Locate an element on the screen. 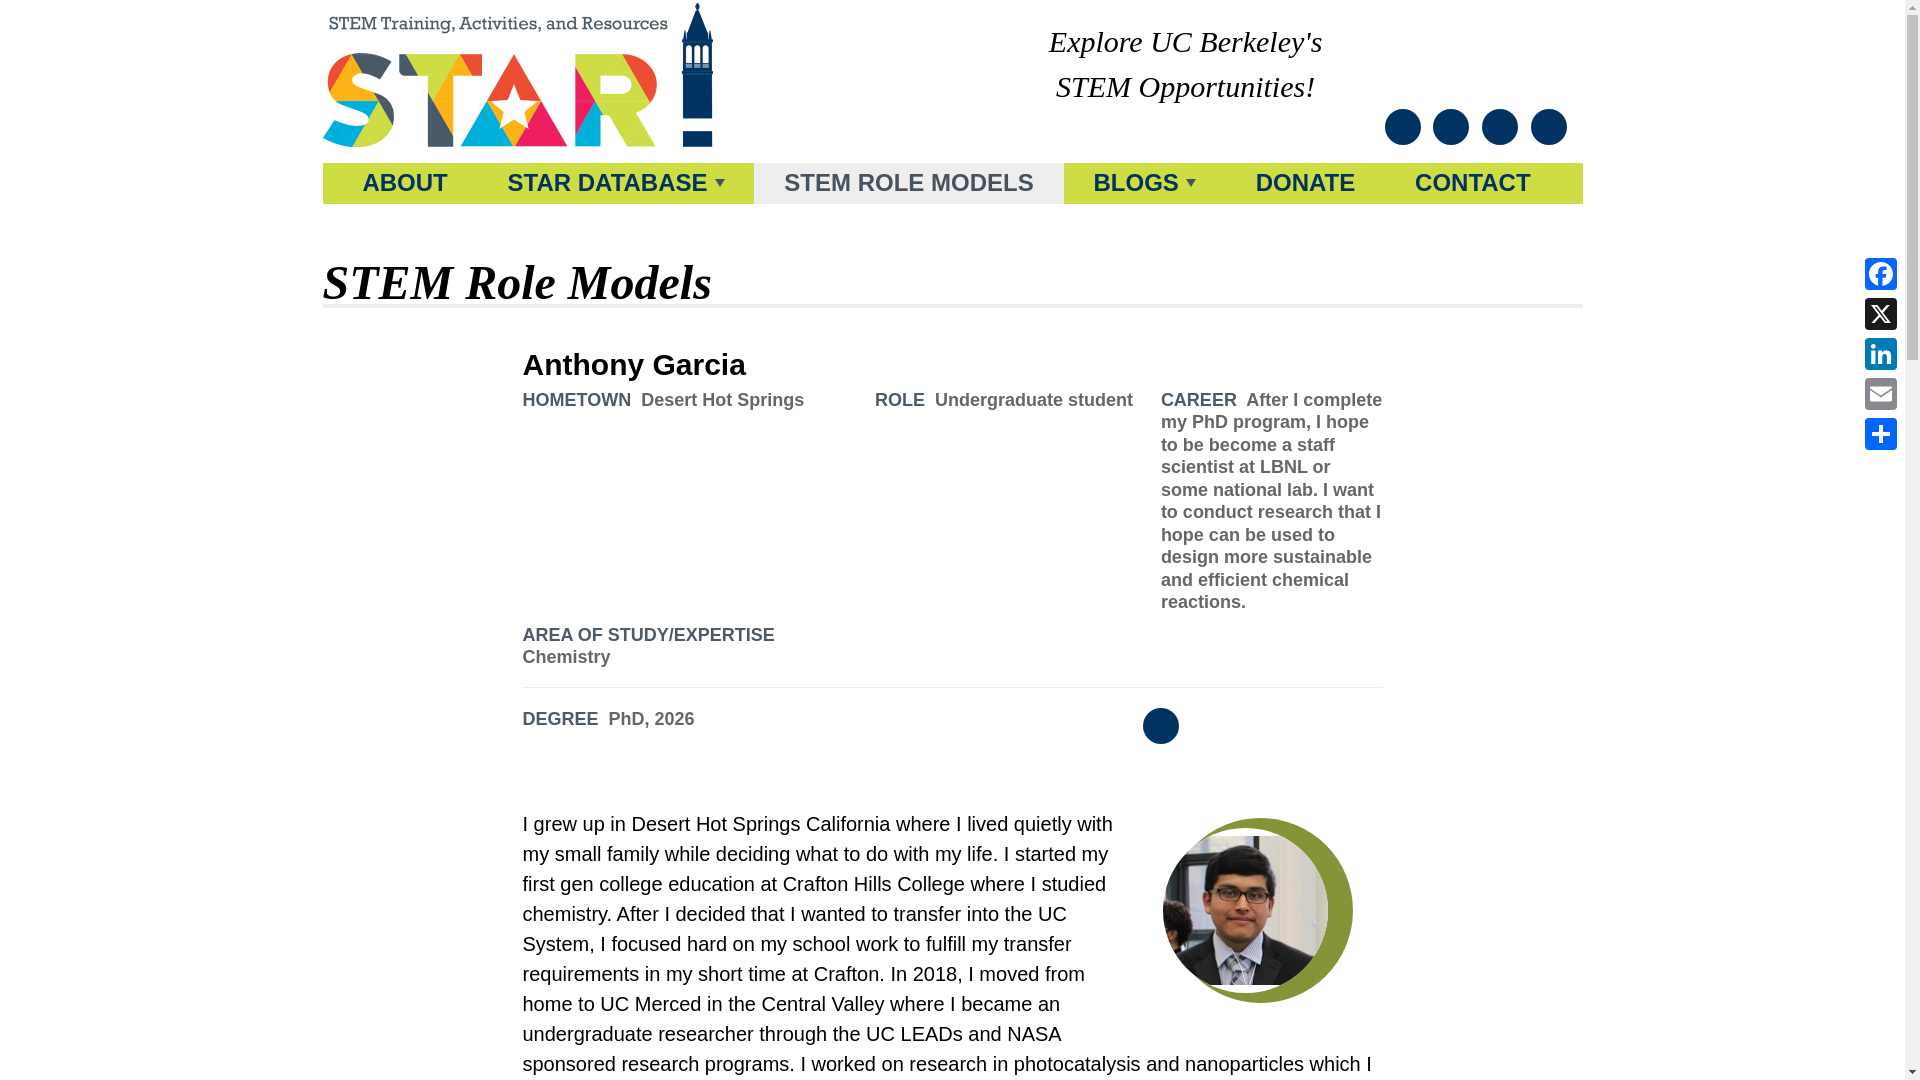  BLOGS is located at coordinates (1144, 184).